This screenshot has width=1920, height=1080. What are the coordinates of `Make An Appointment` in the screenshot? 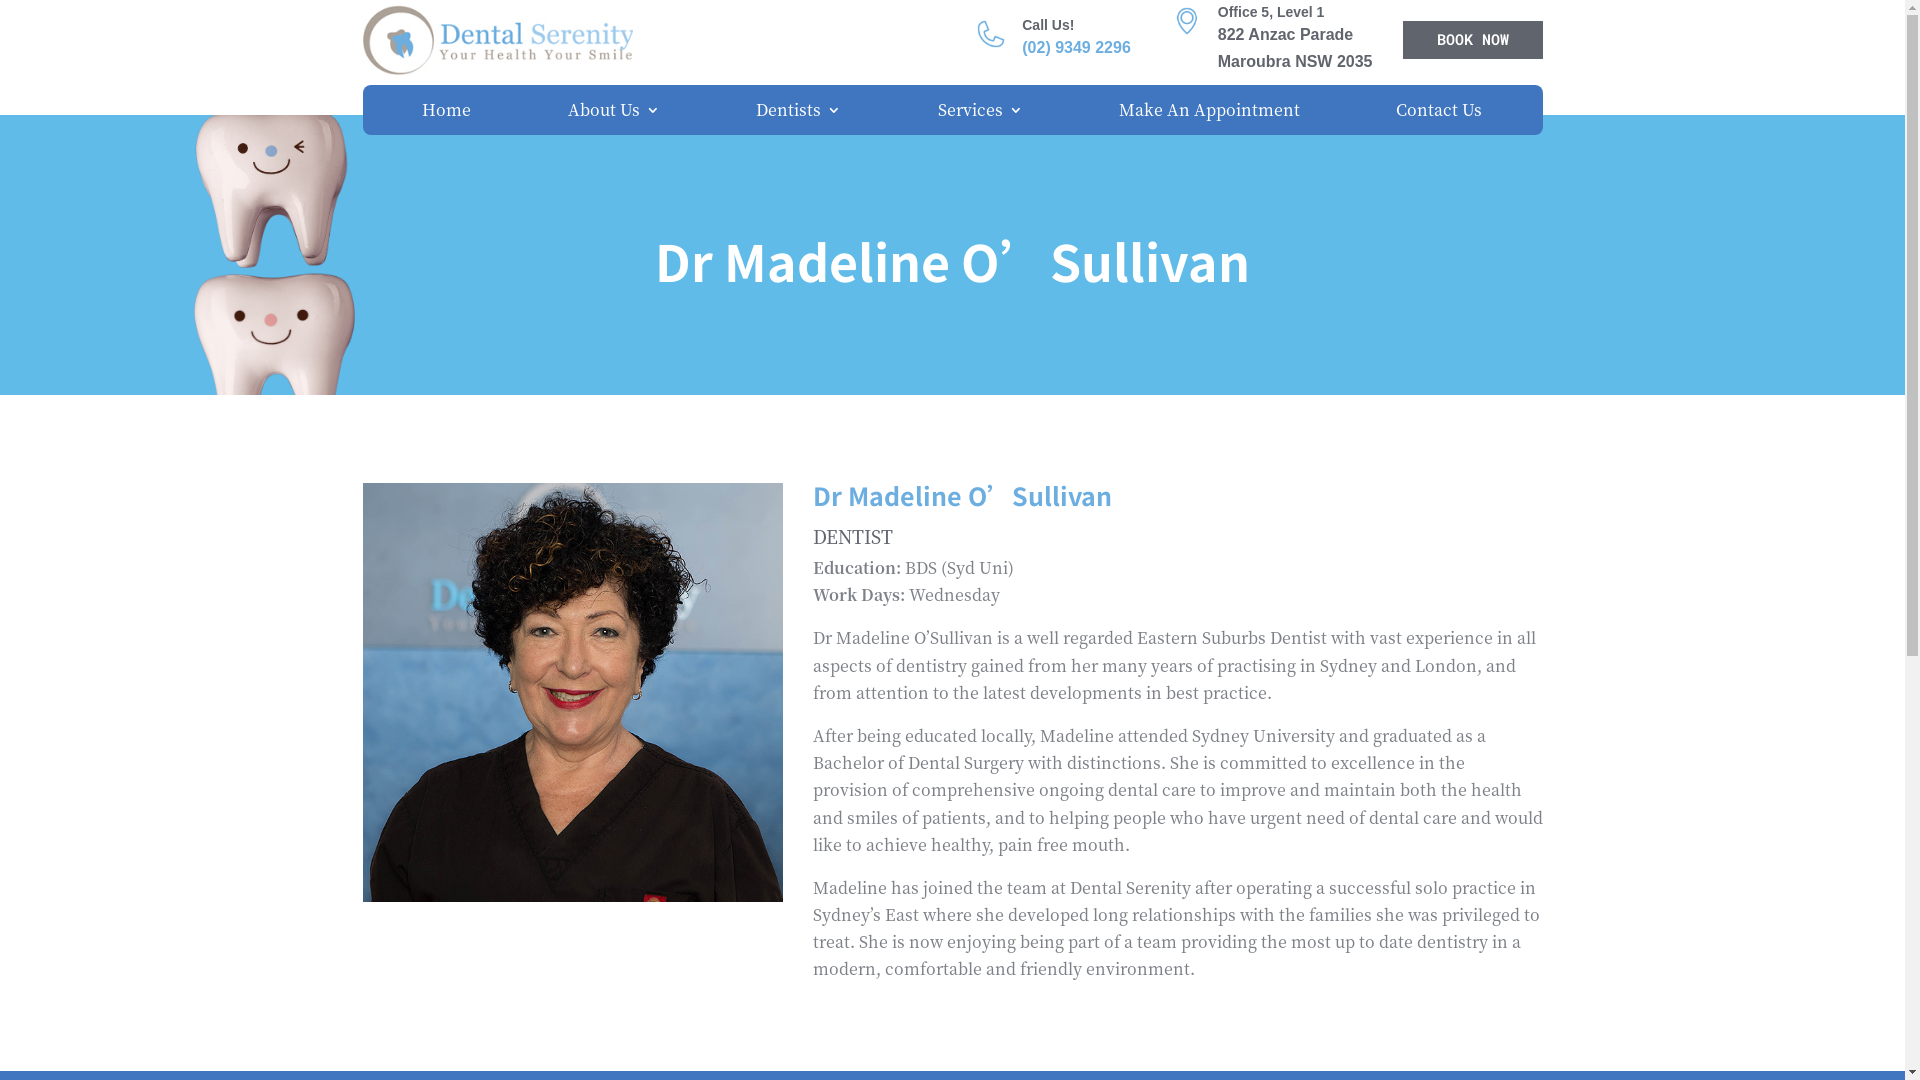 It's located at (1210, 114).